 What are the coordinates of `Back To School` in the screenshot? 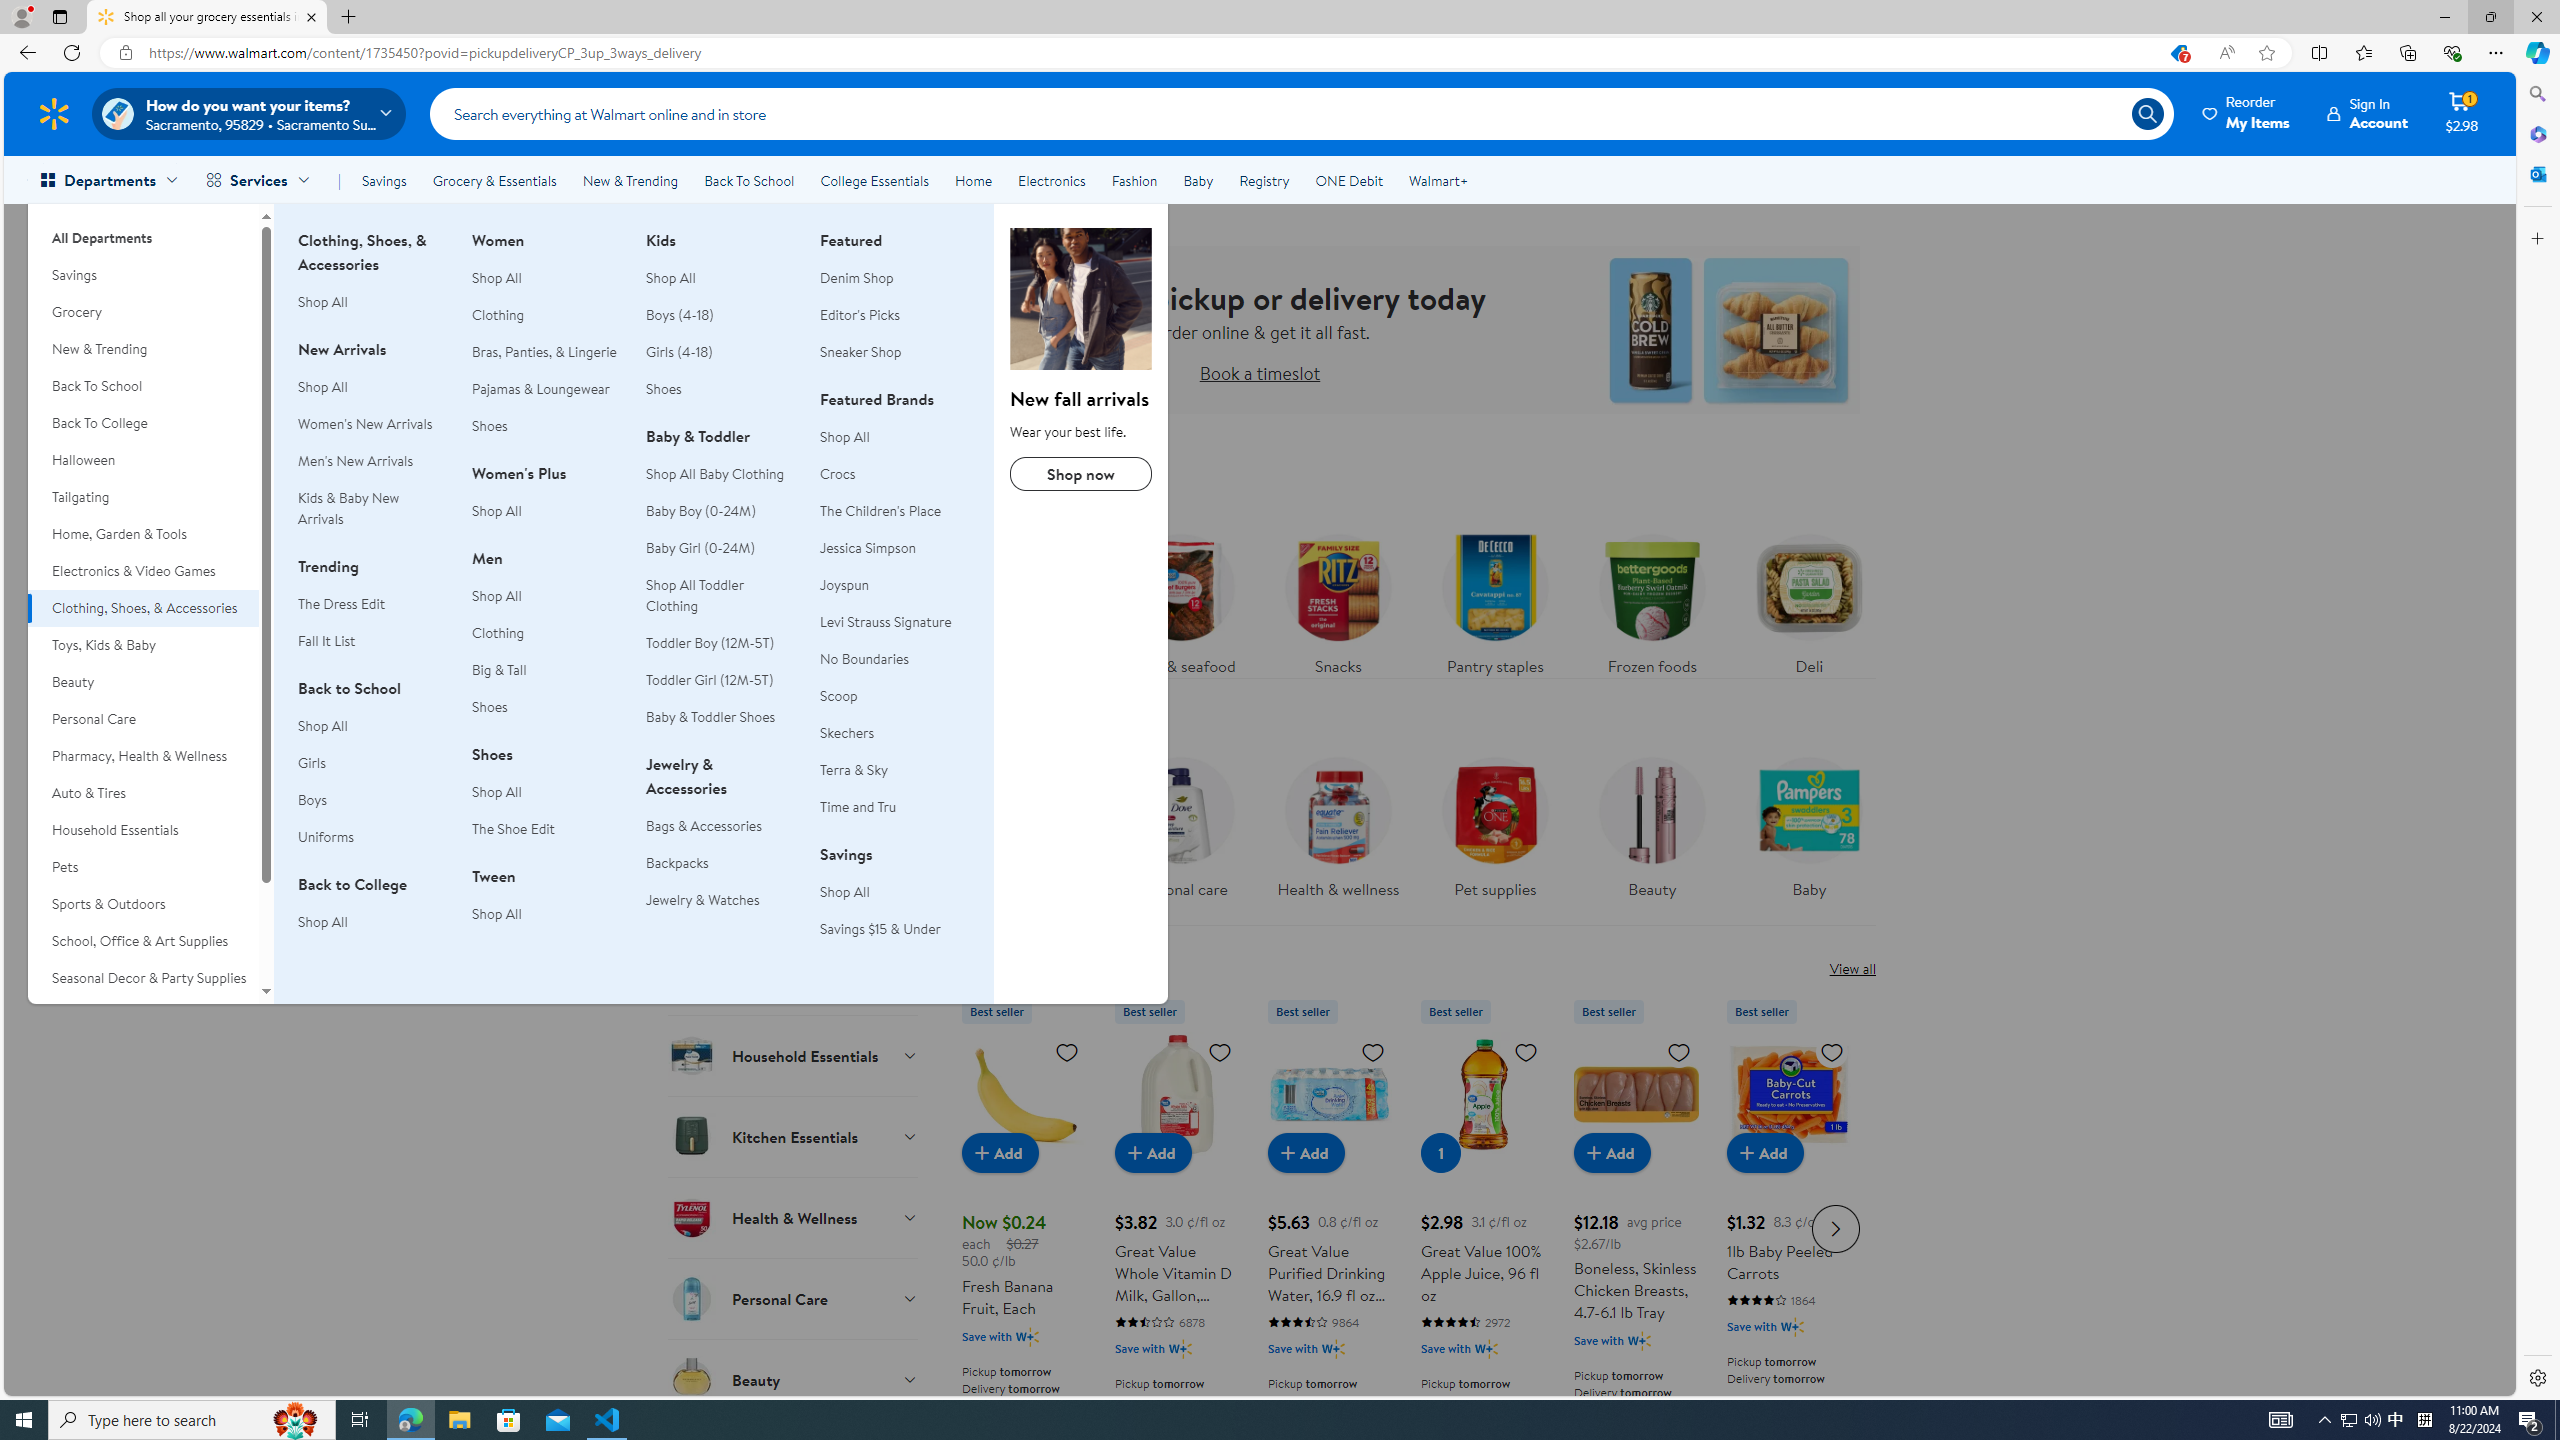 It's located at (143, 386).